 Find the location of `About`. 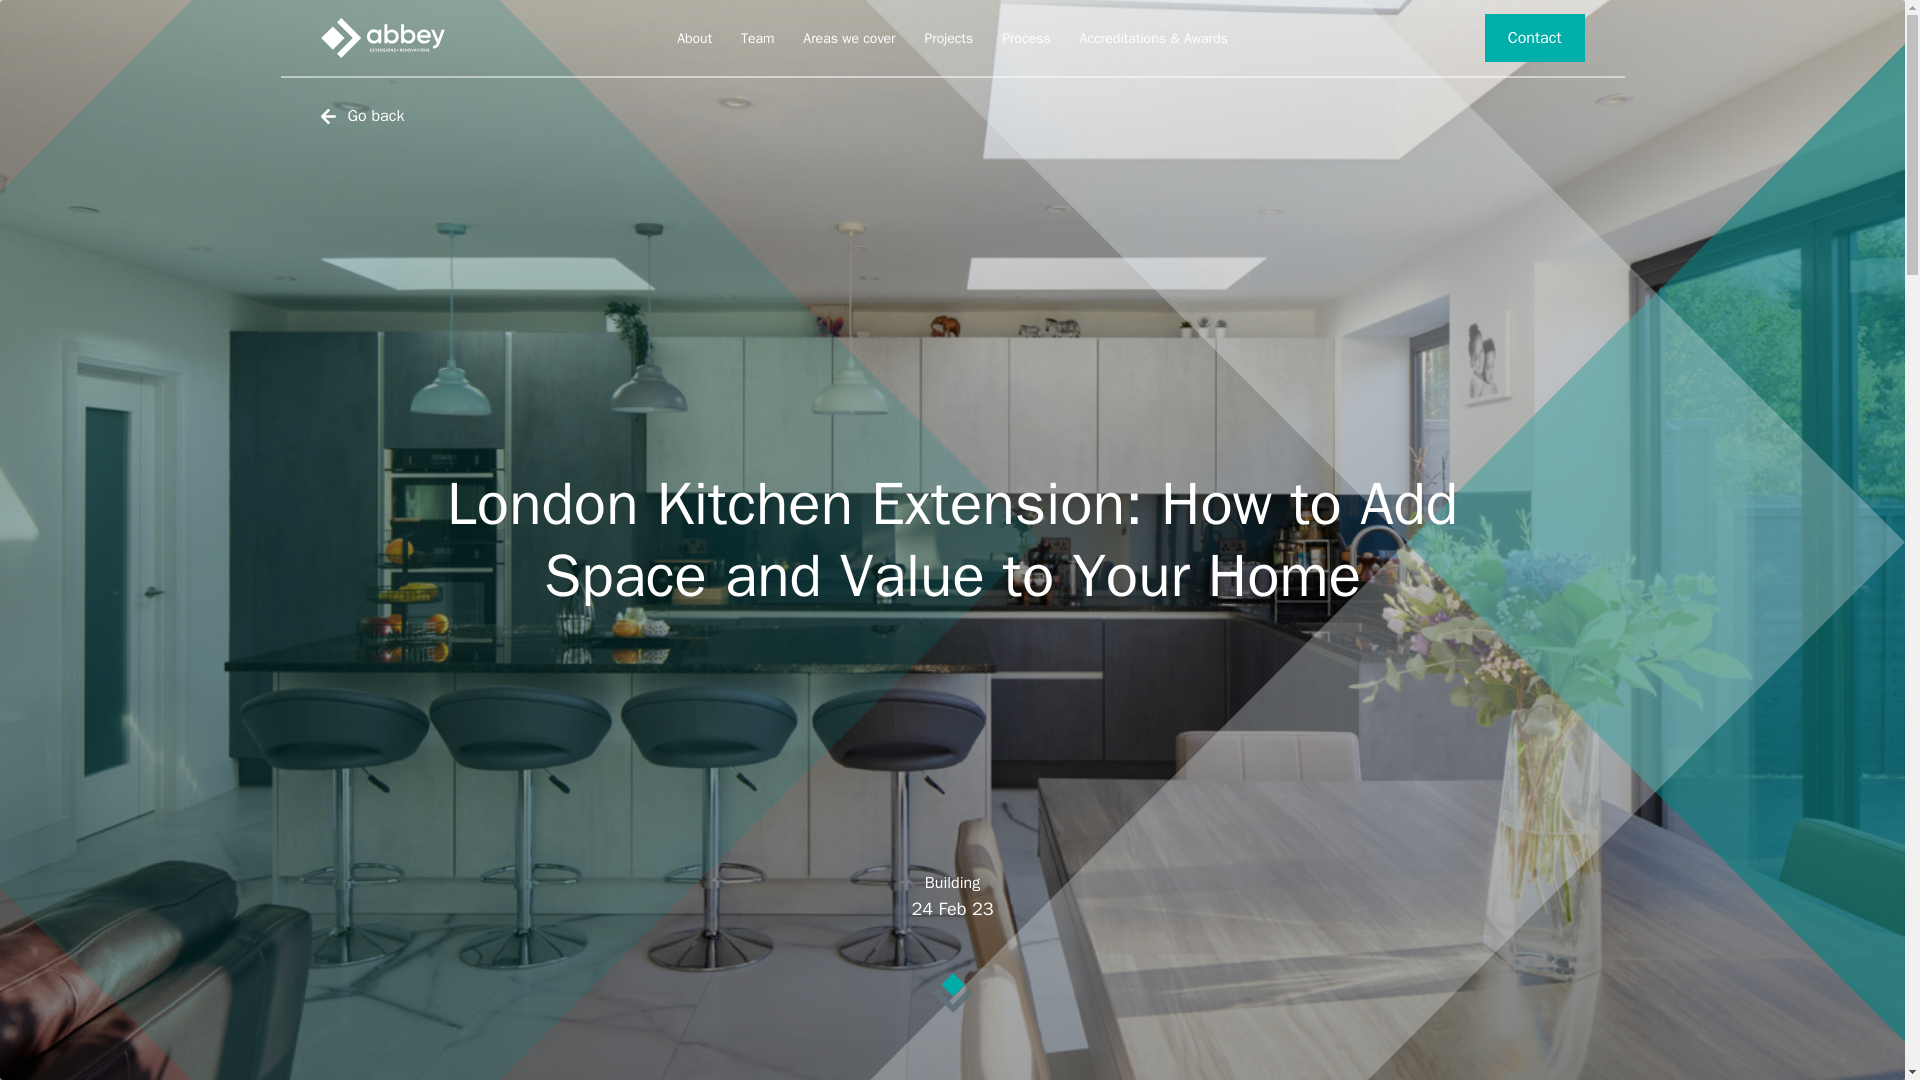

About is located at coordinates (694, 40).